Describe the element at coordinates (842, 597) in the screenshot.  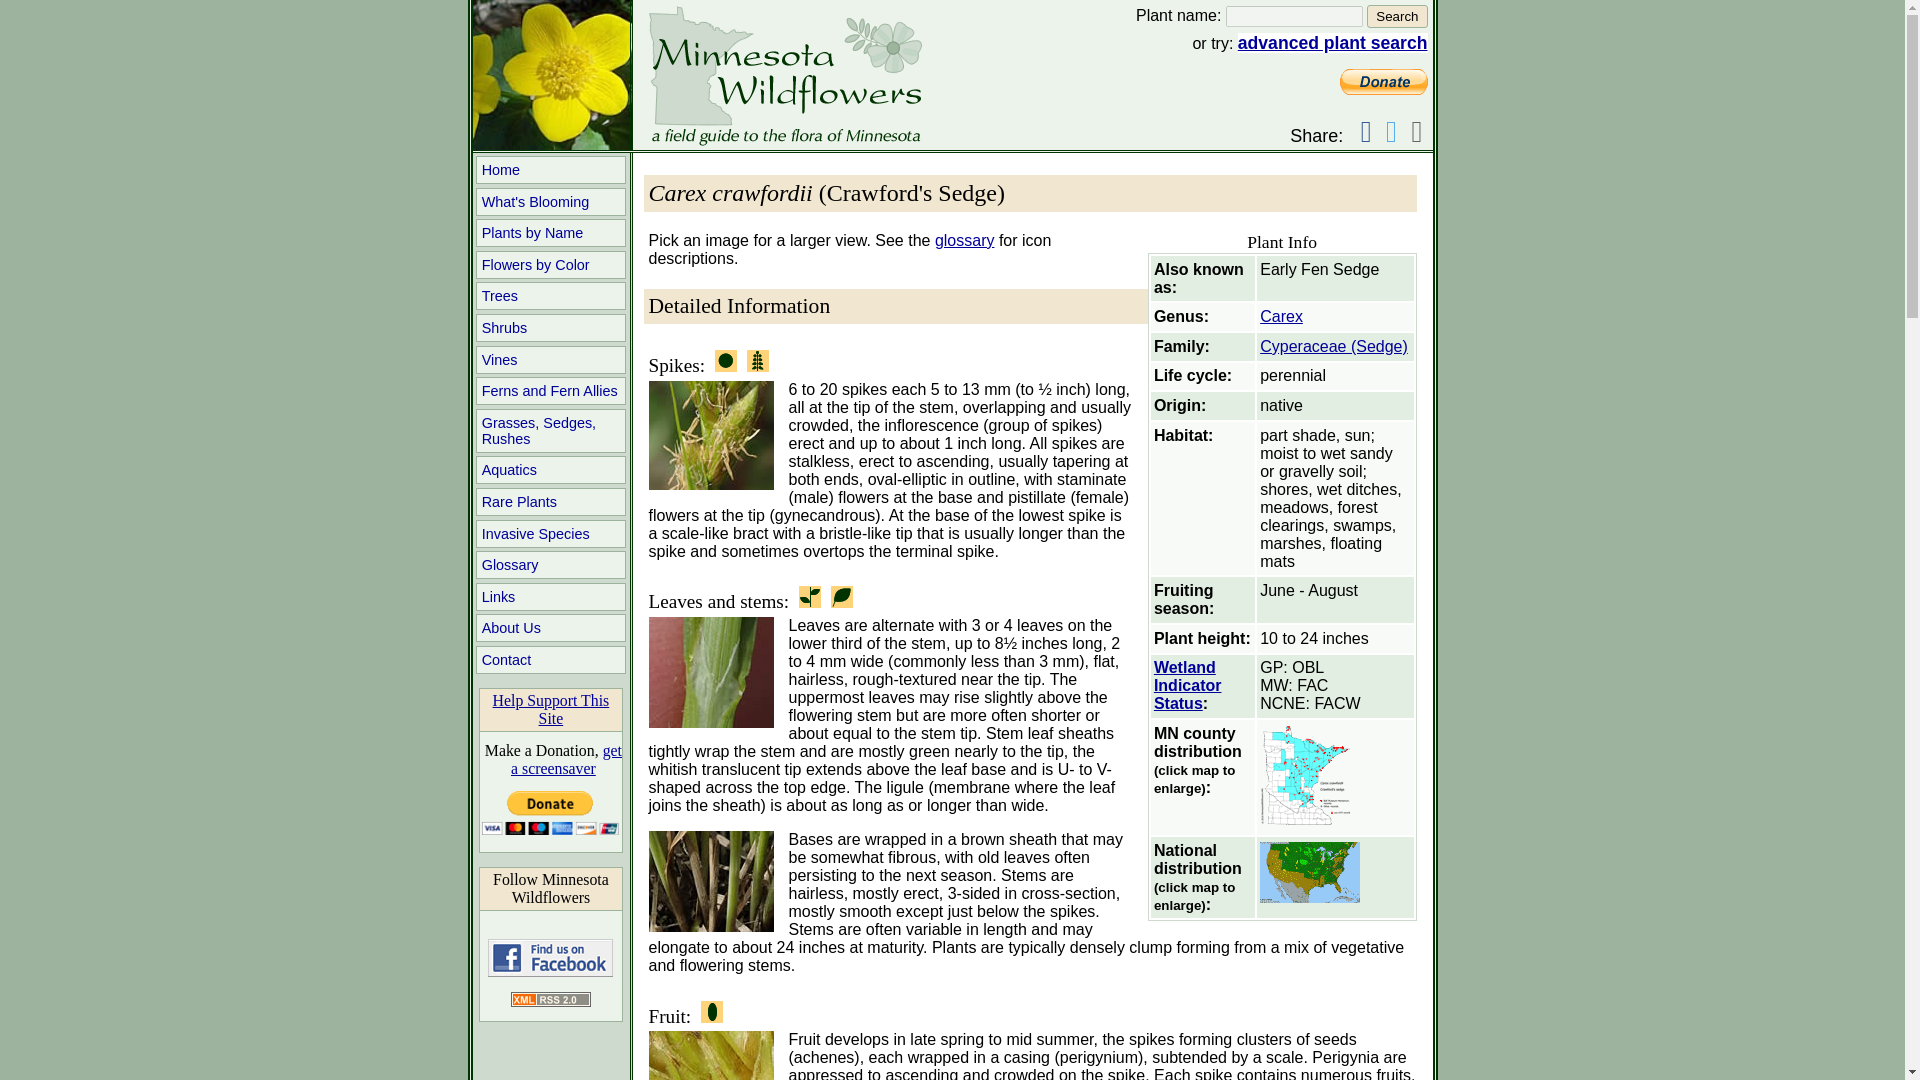
I see `Leaf type: simple` at that location.